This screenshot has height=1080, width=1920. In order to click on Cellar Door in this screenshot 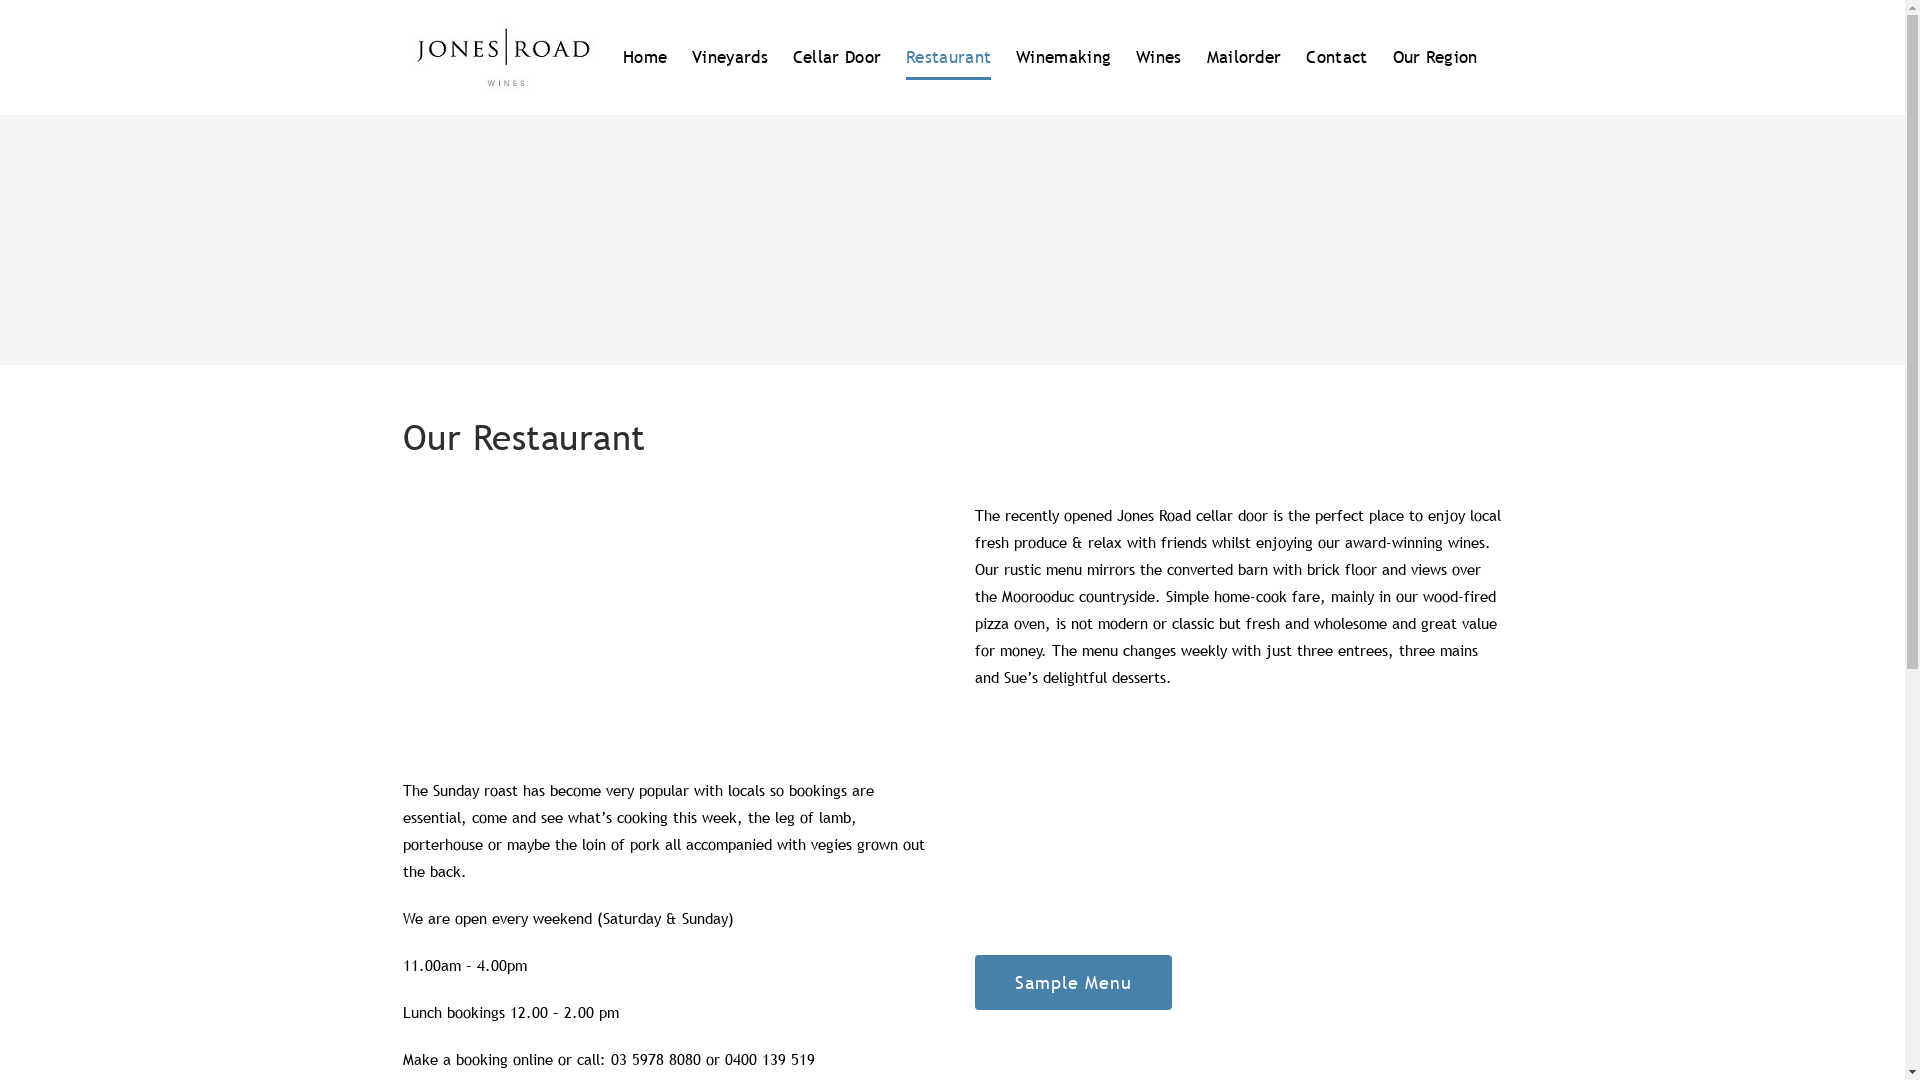, I will do `click(837, 58)`.